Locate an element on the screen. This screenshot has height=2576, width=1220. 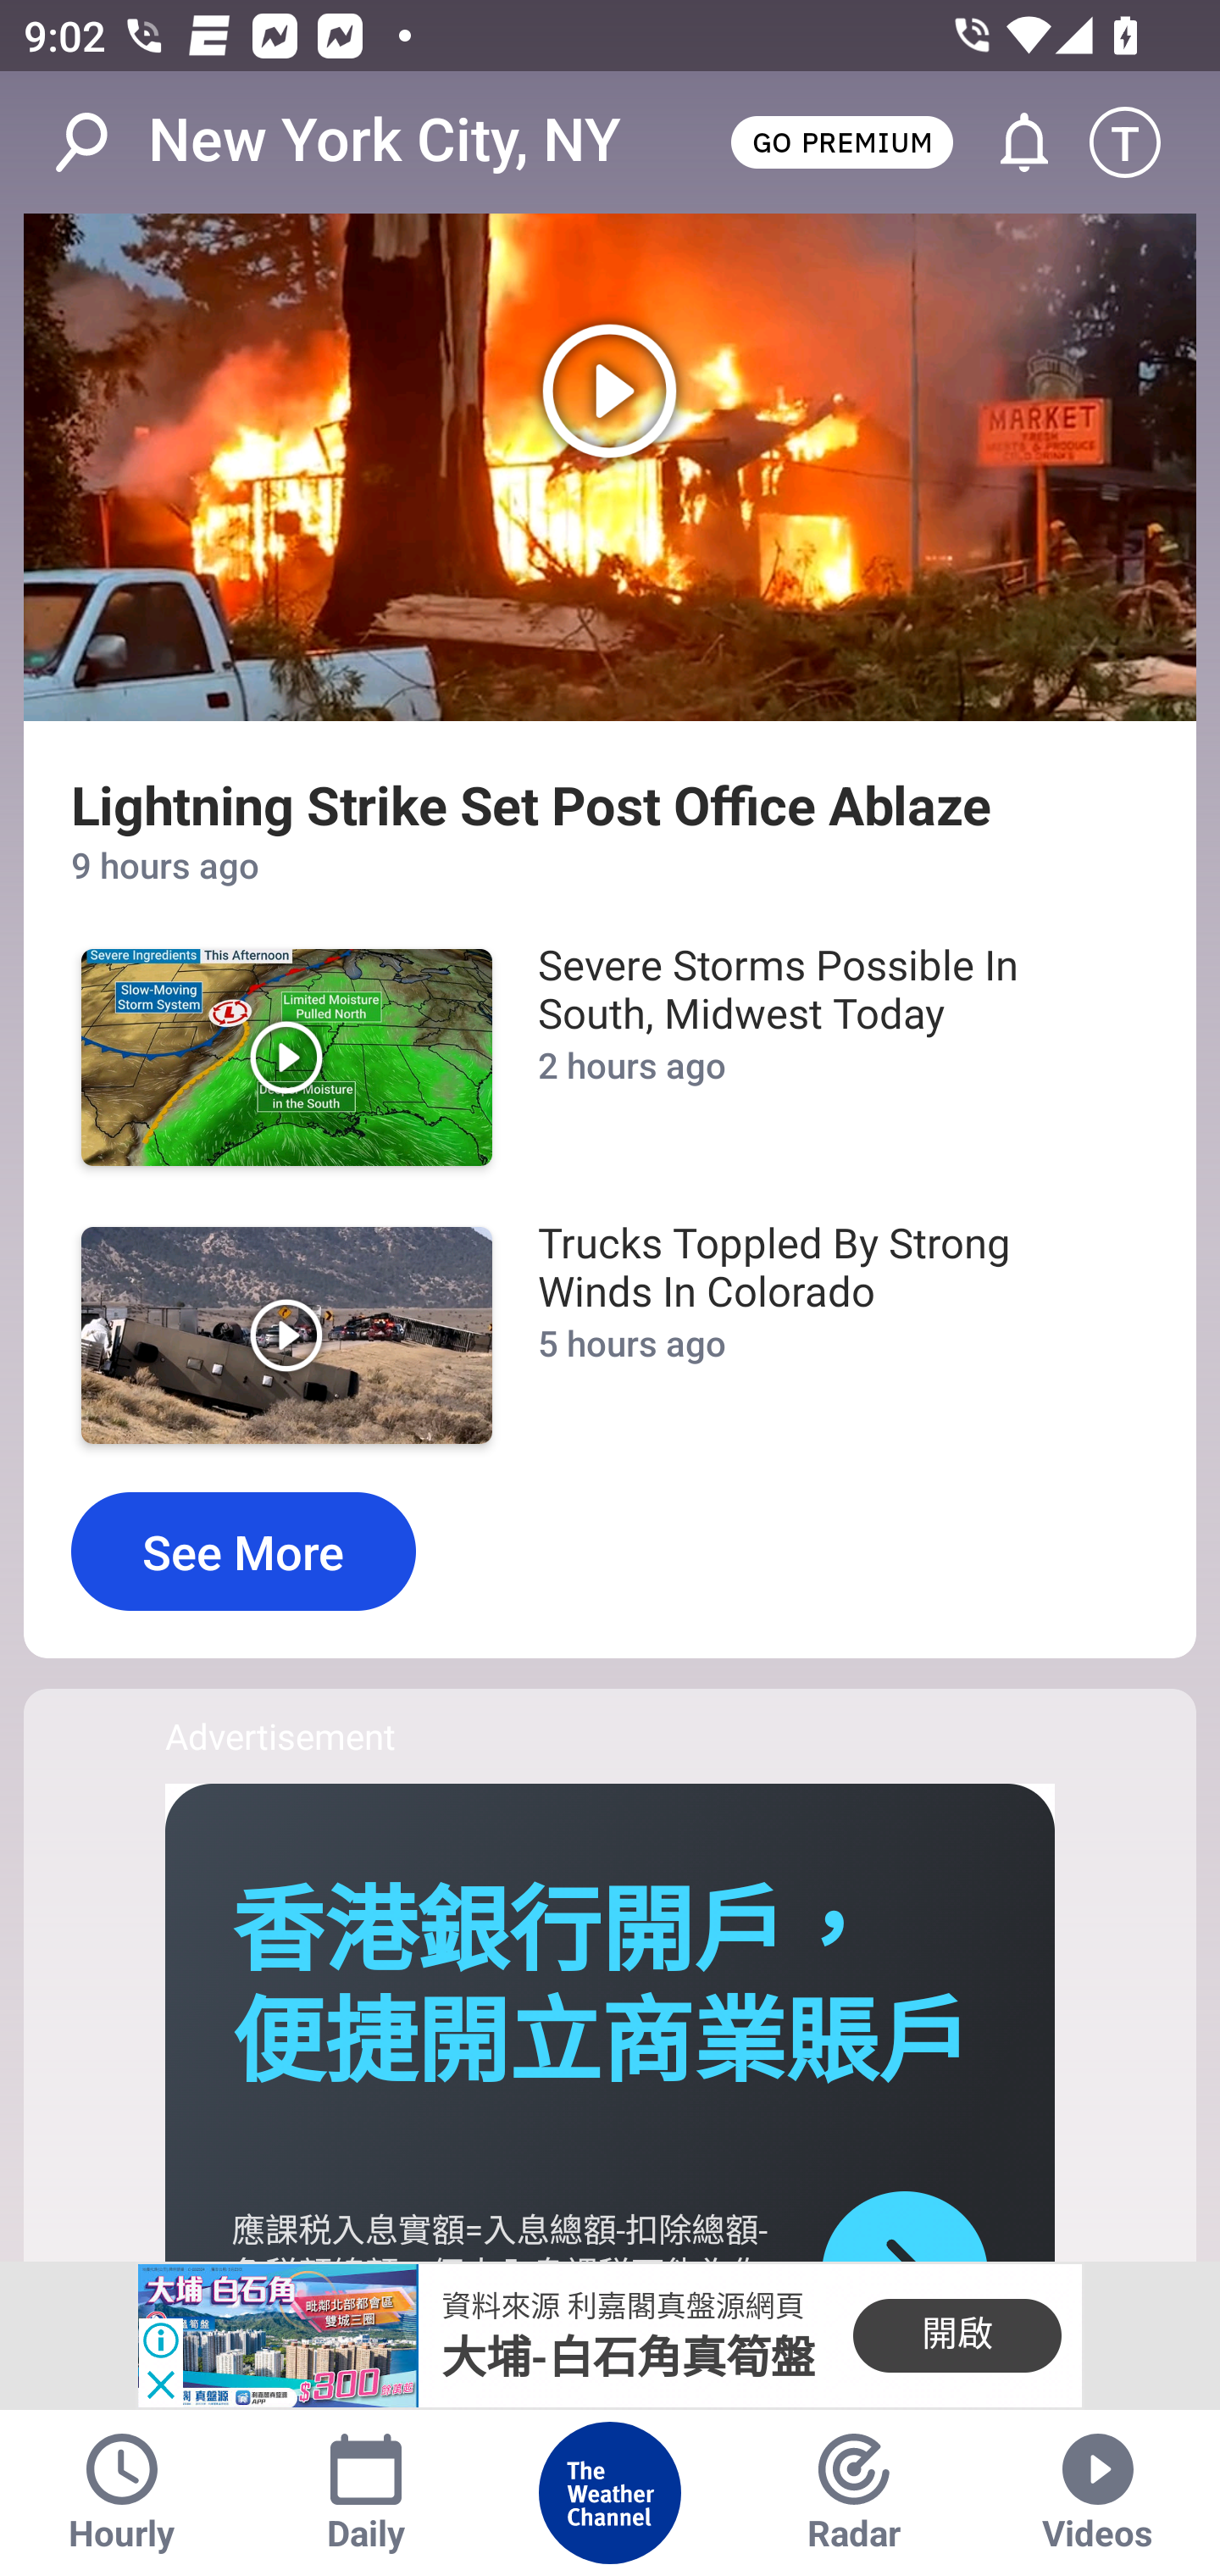
GO PREMIUM is located at coordinates (841, 141).